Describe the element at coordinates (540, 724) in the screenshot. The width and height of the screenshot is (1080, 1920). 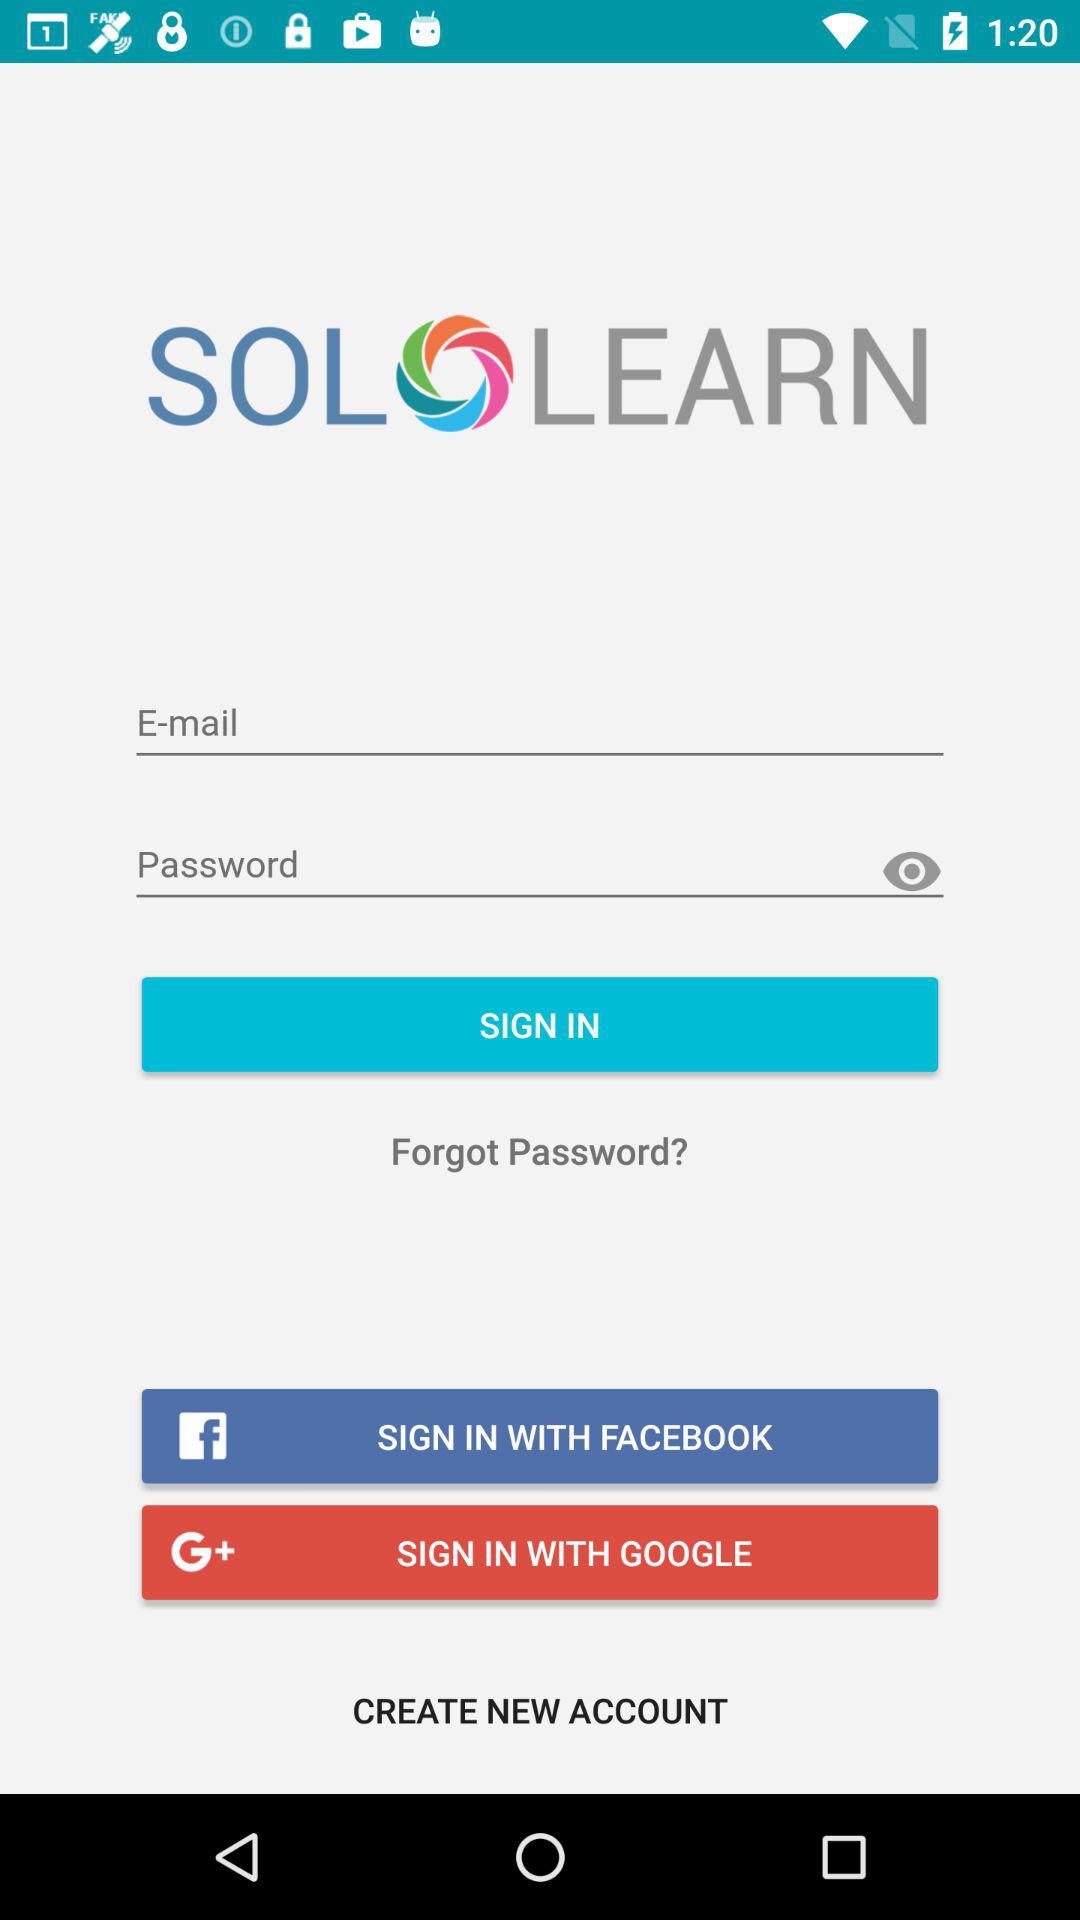
I see `enters email address` at that location.